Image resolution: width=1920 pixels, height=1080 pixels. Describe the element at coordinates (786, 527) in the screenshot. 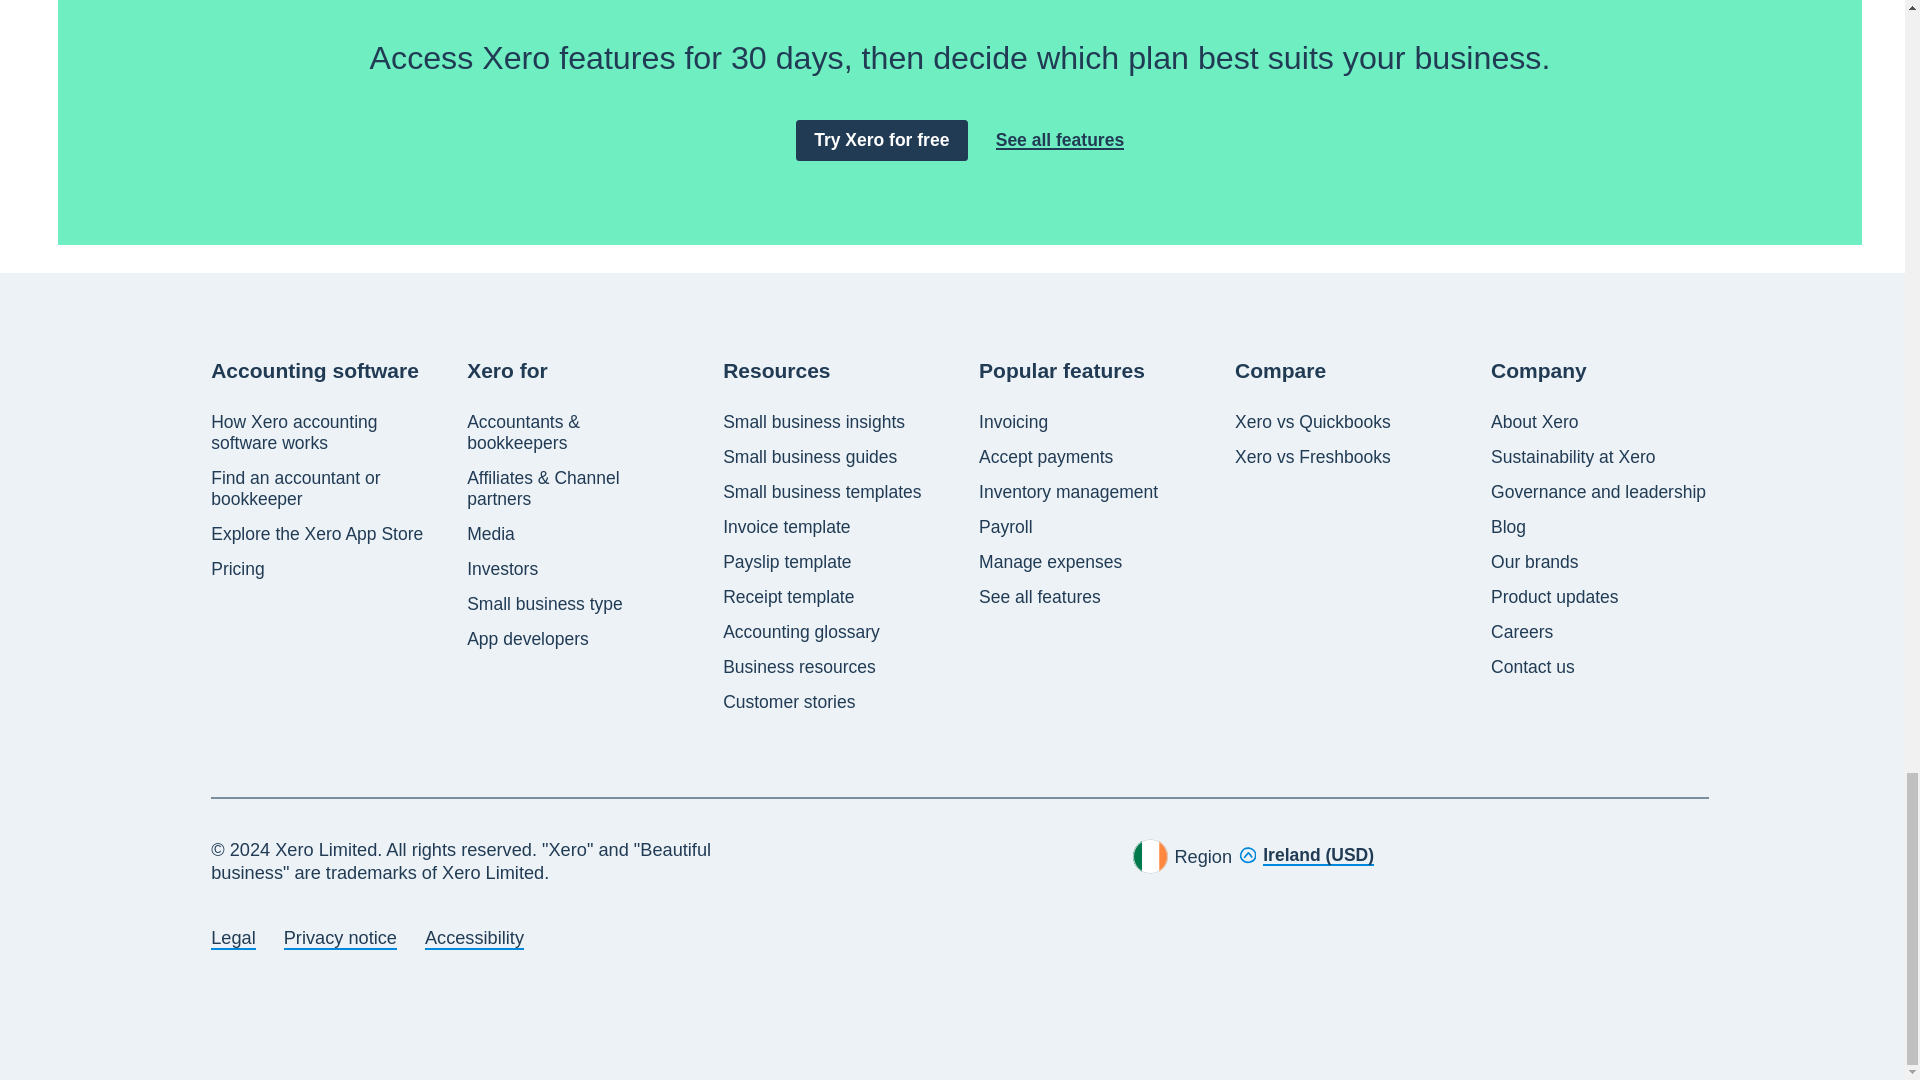

I see `Invoice template` at that location.